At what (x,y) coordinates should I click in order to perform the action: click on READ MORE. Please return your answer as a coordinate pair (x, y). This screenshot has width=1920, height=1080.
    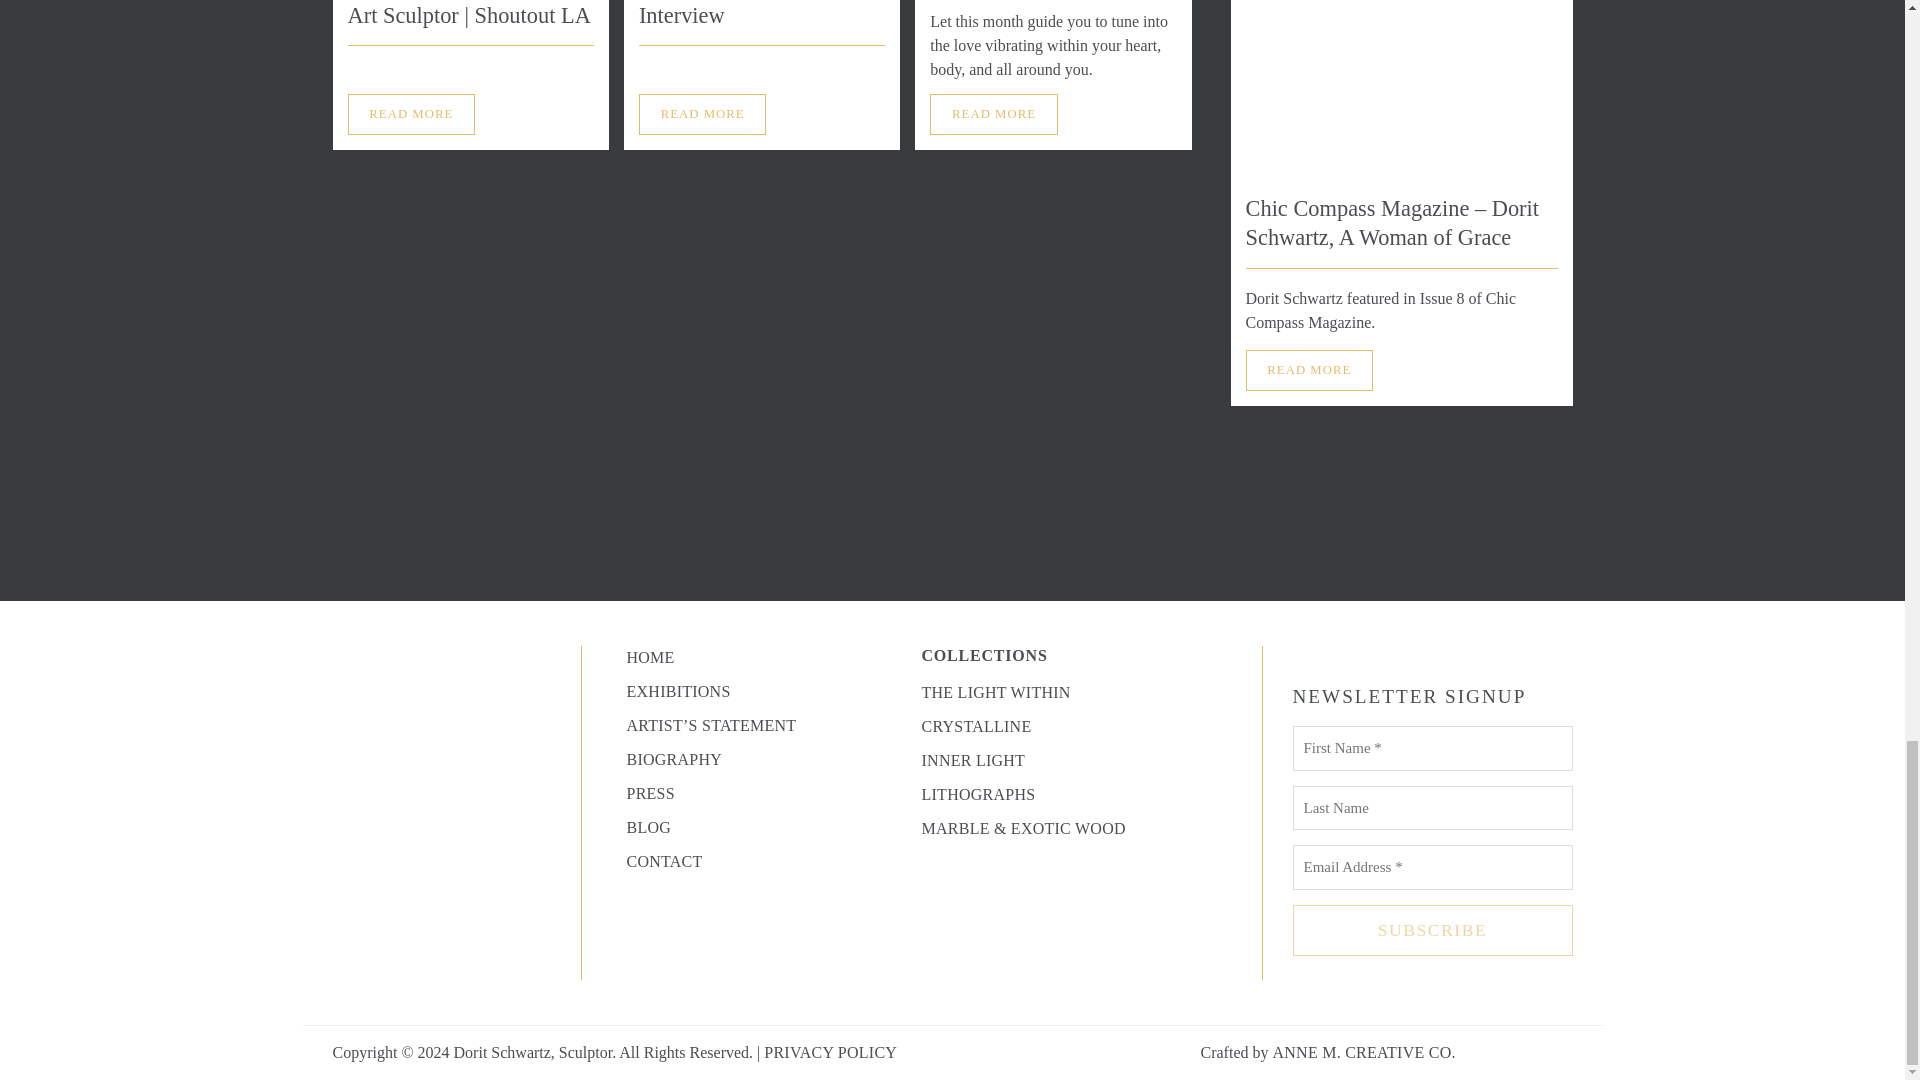
    Looking at the image, I should click on (1310, 369).